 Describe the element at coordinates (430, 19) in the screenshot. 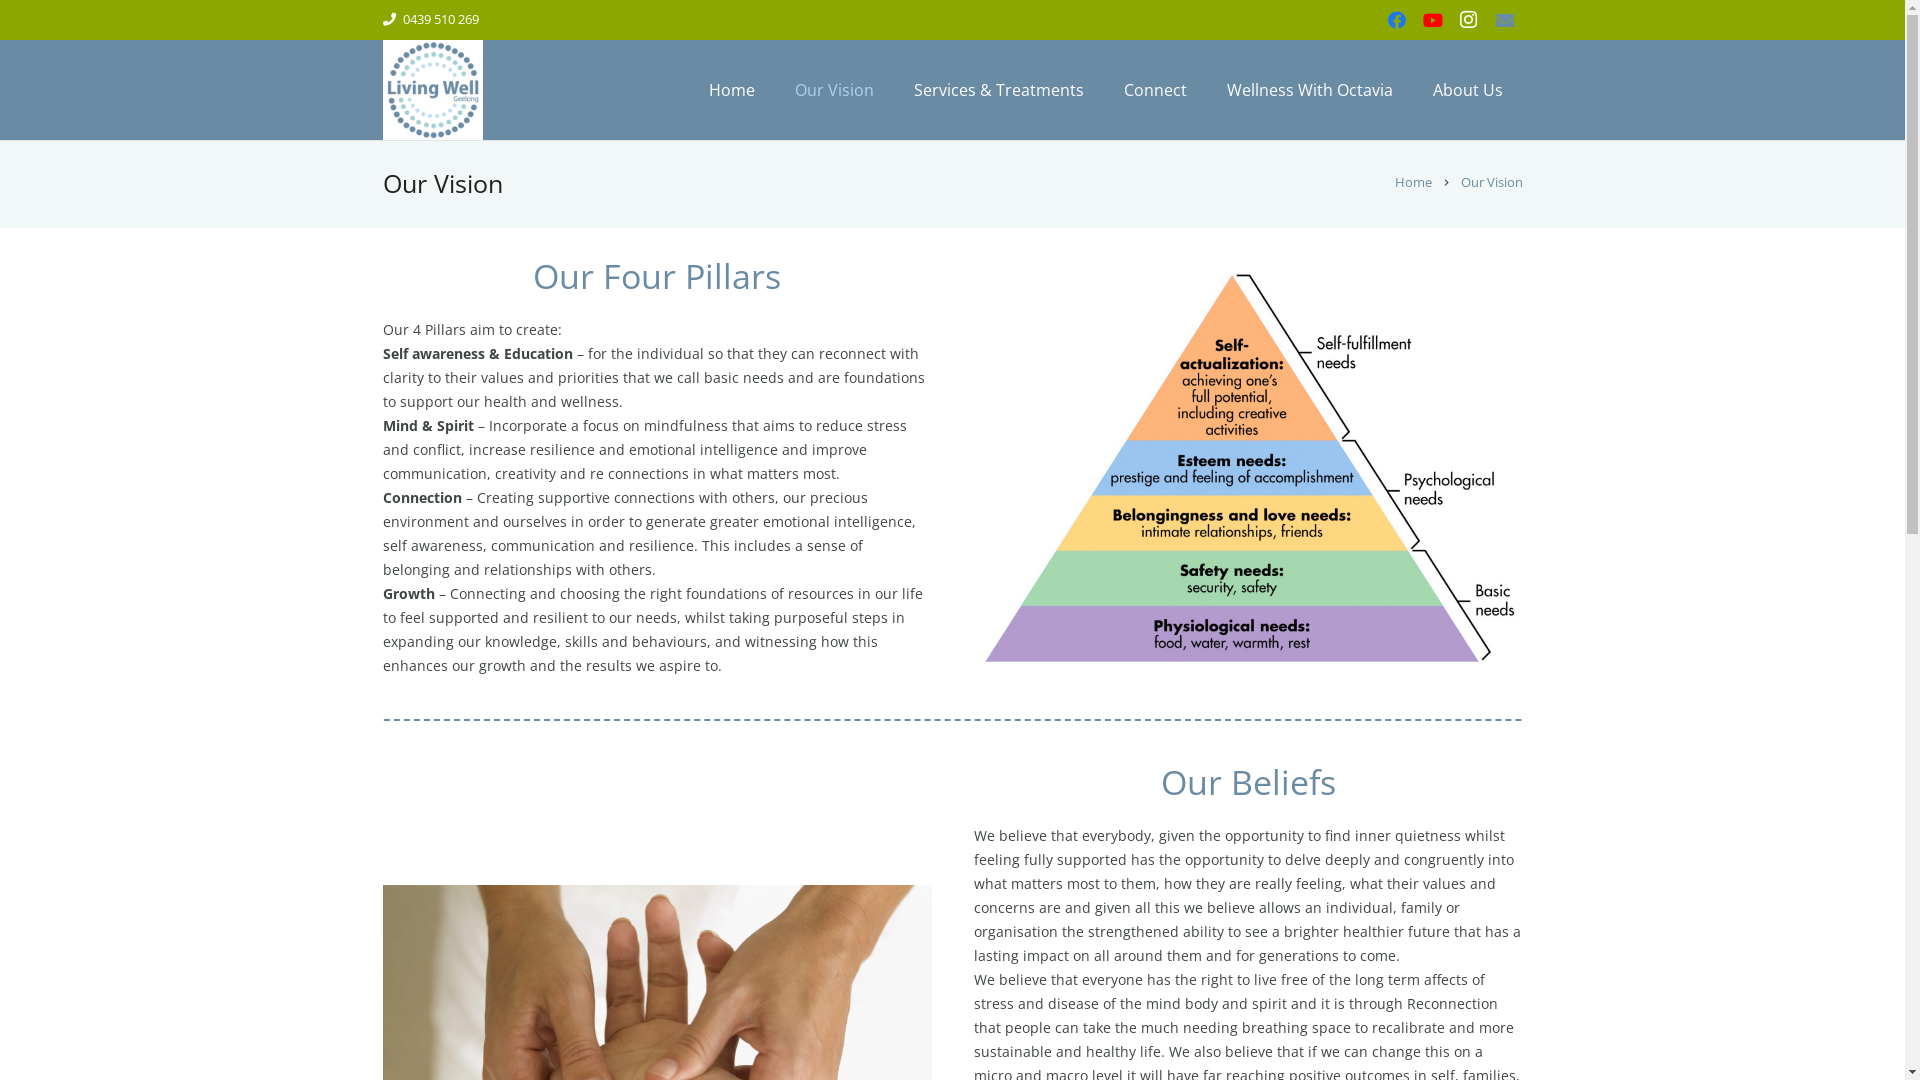

I see `0439 510 269` at that location.